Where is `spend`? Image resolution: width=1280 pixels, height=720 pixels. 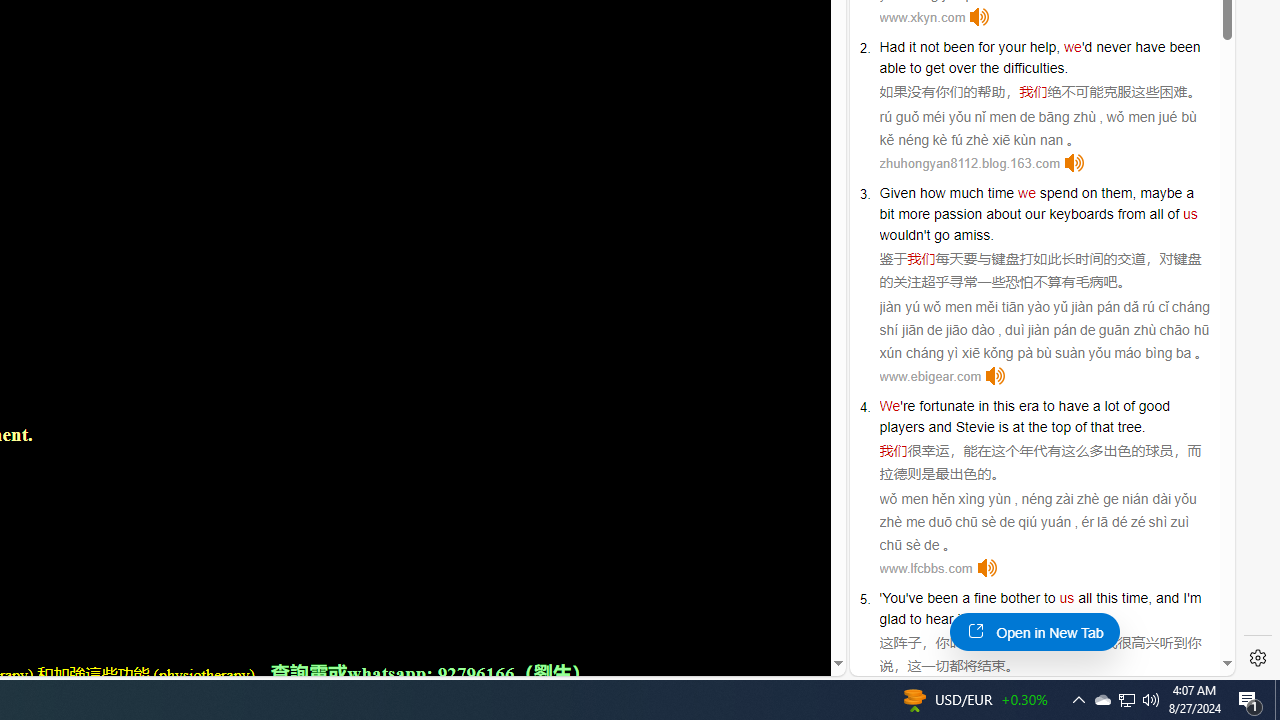
spend is located at coordinates (1058, 192).